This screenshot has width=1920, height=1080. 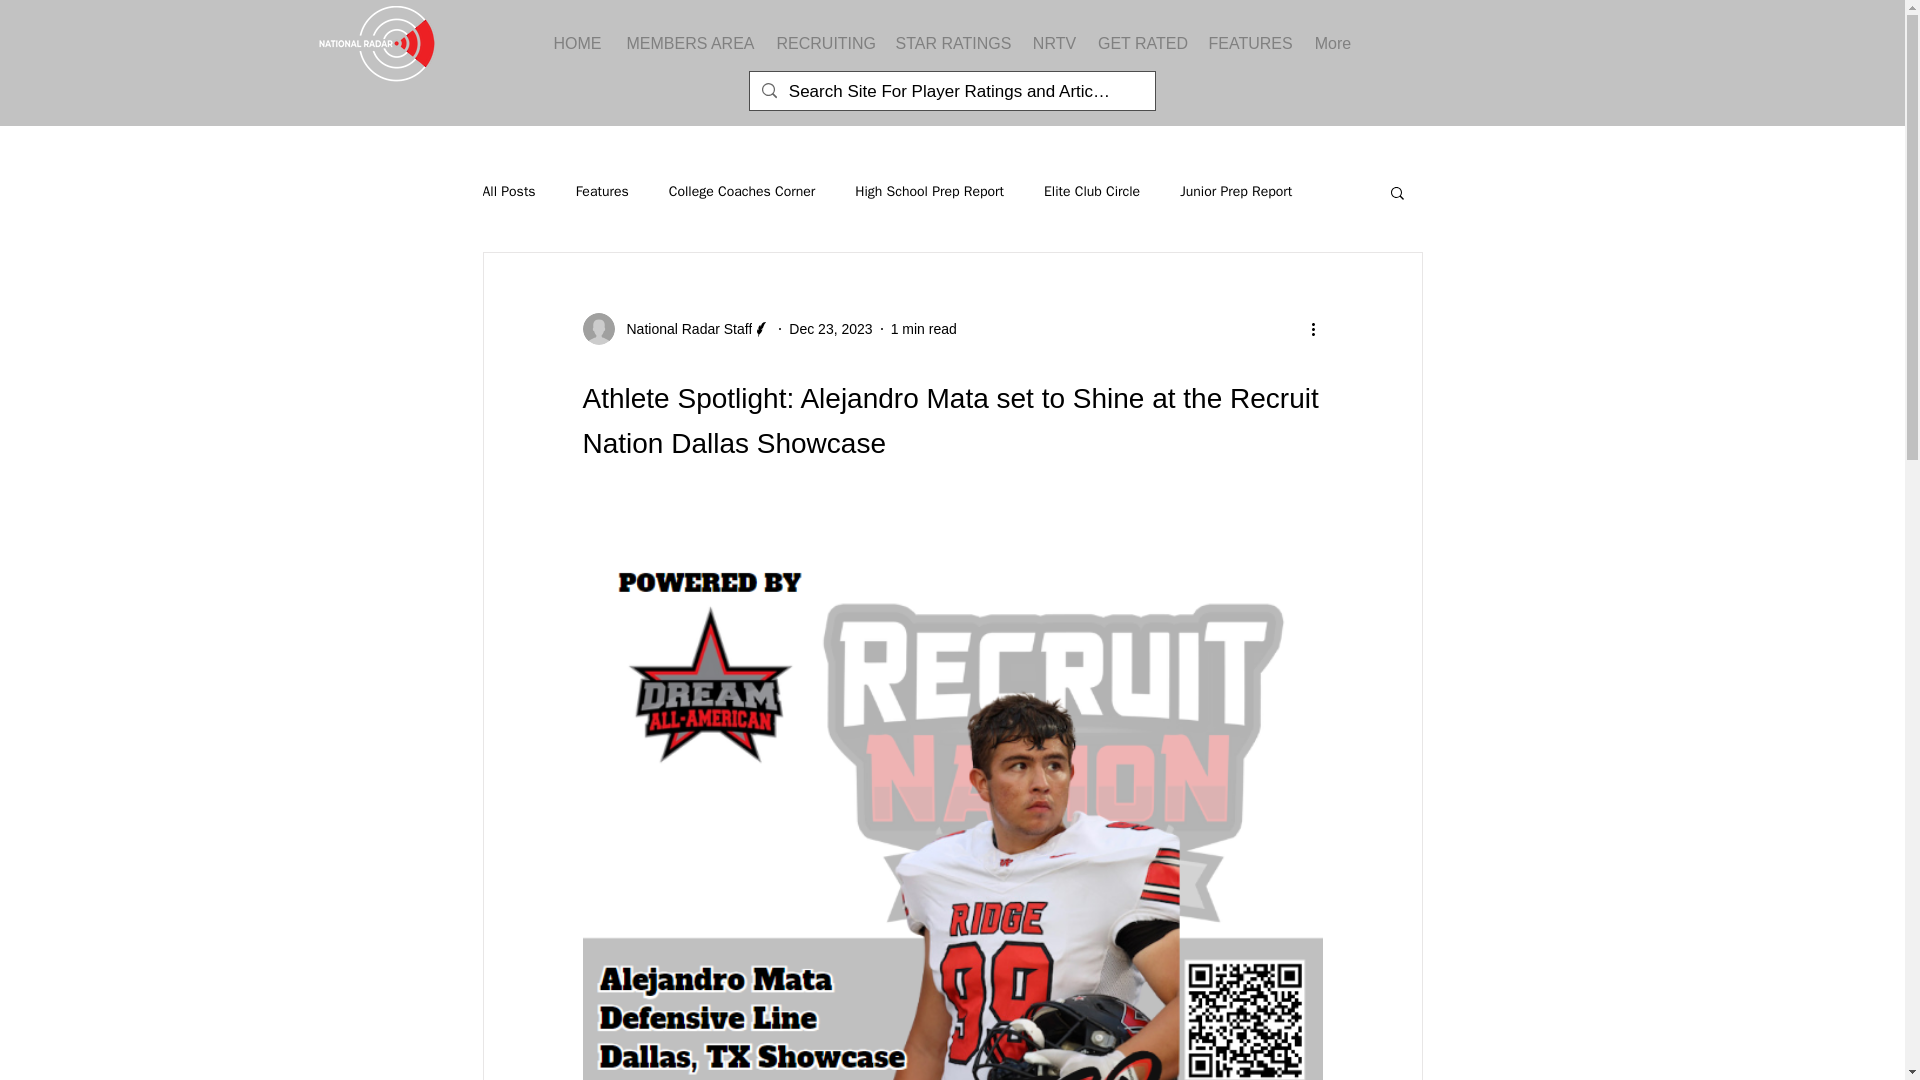 What do you see at coordinates (1054, 44) in the screenshot?
I see `NRTV` at bounding box center [1054, 44].